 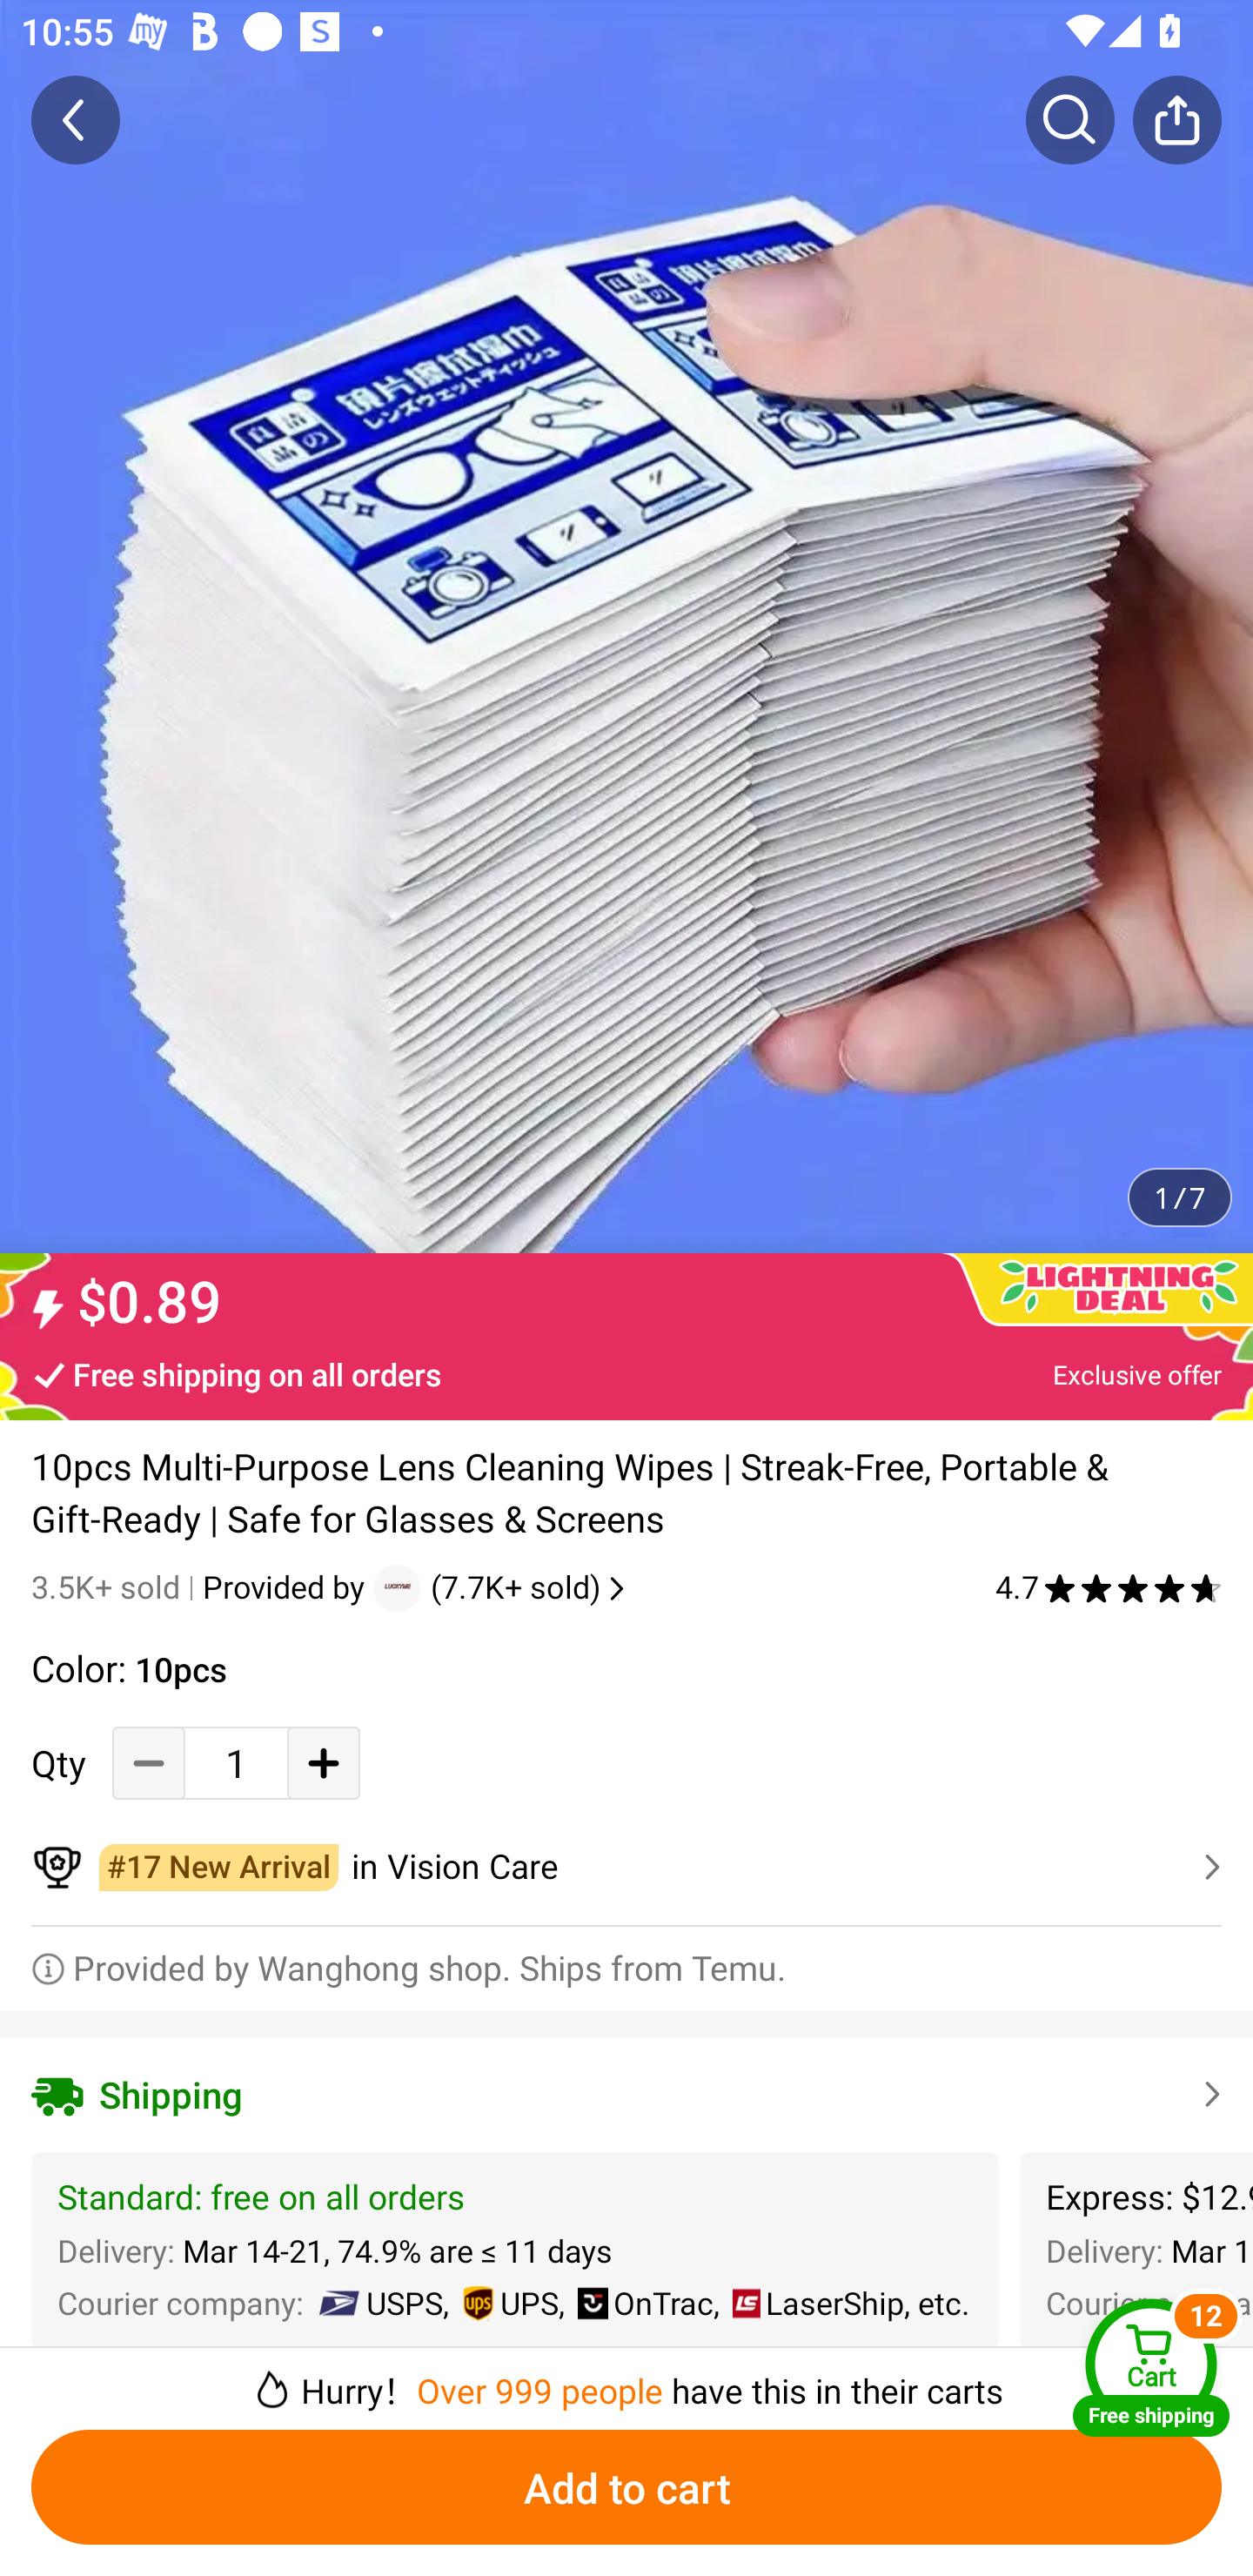 What do you see at coordinates (324, 1763) in the screenshot?
I see `Add Quantity button` at bounding box center [324, 1763].